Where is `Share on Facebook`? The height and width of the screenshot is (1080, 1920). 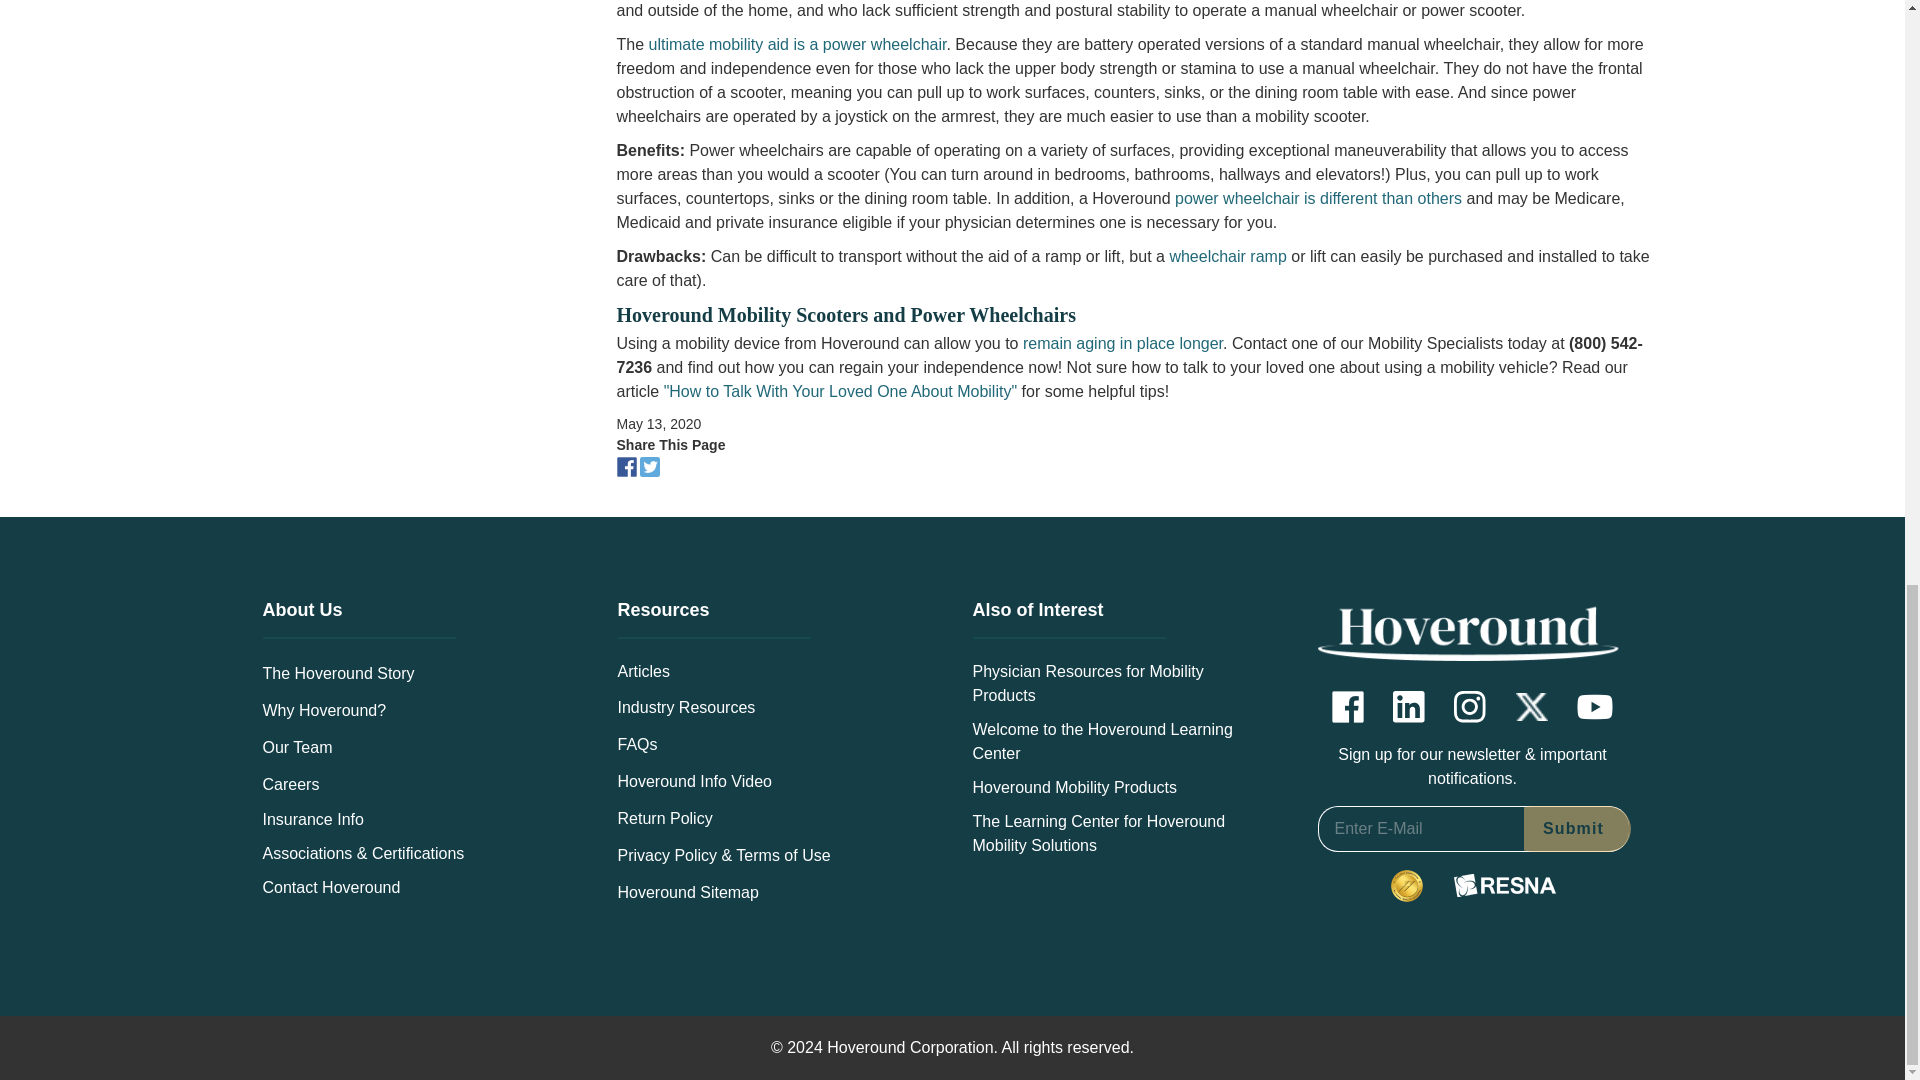 Share on Facebook is located at coordinates (628, 466).